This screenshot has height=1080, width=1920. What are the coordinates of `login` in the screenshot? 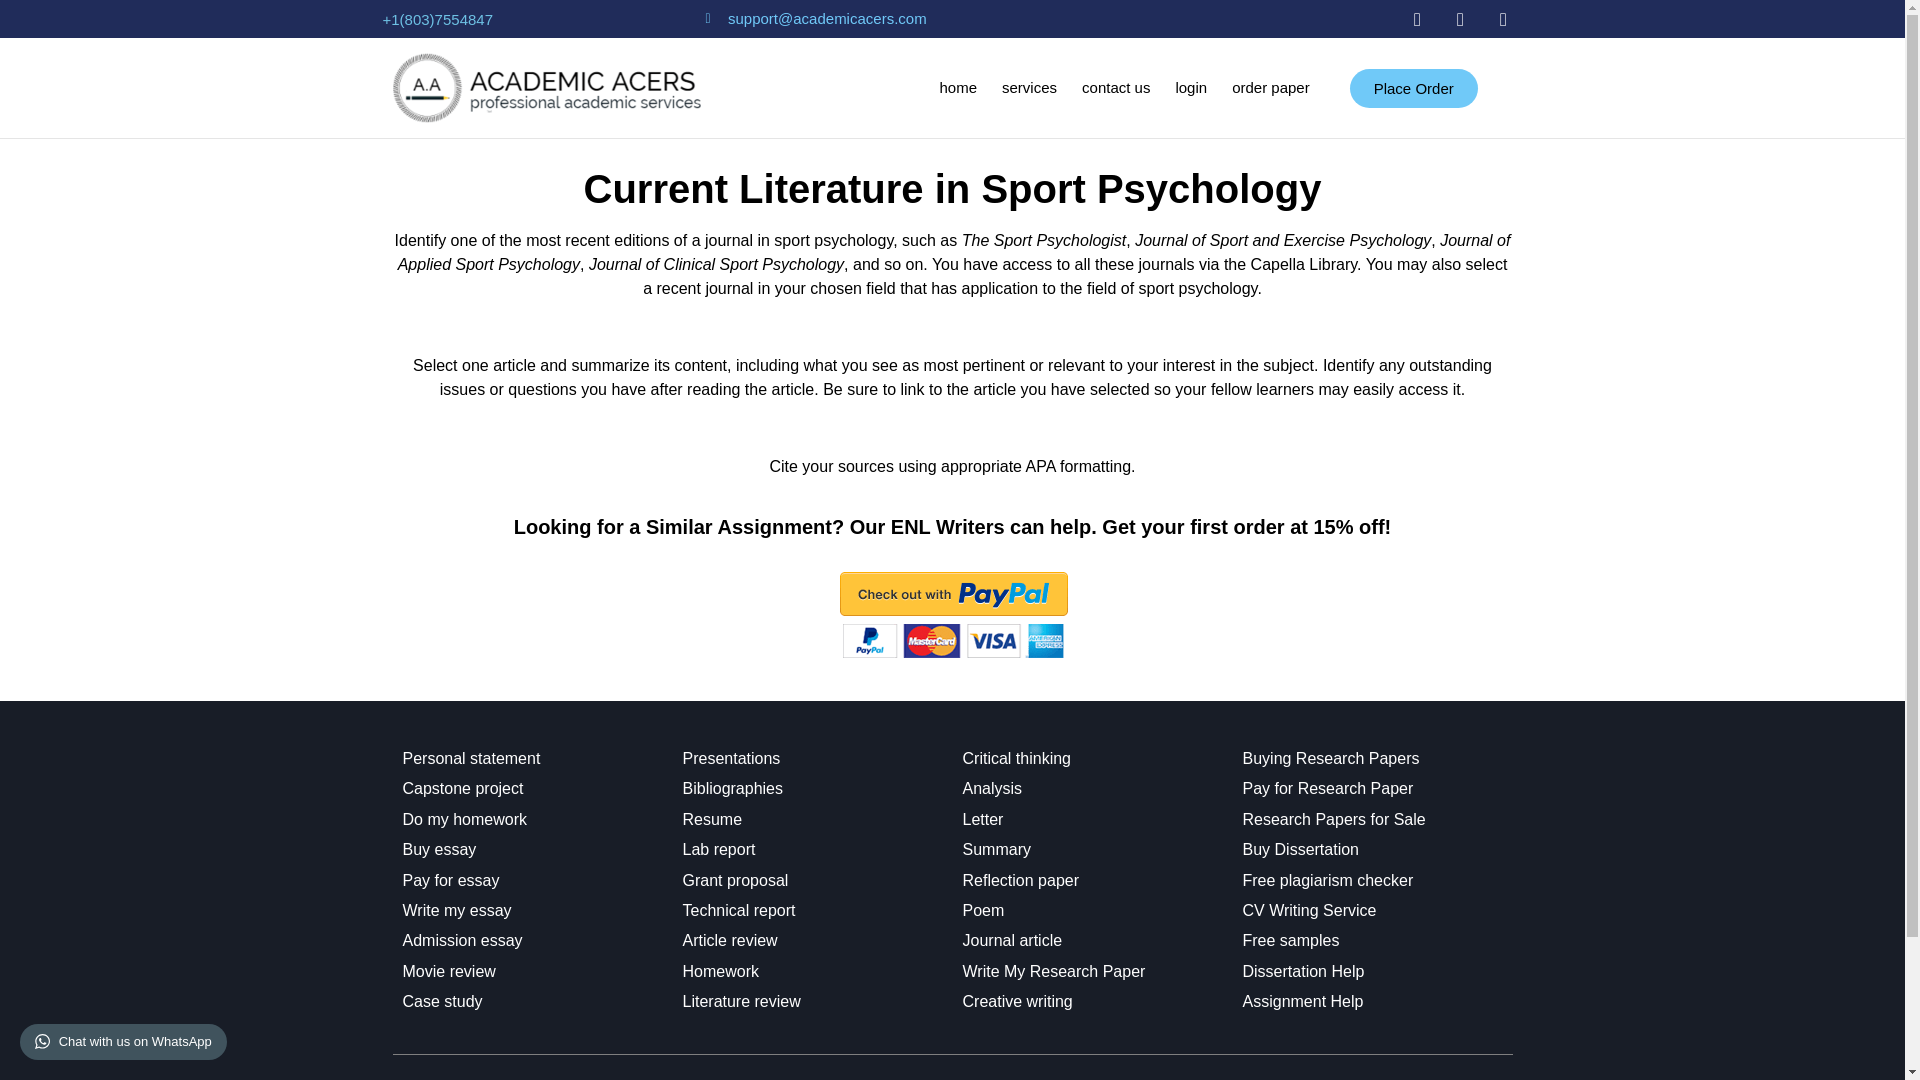 It's located at (1190, 88).